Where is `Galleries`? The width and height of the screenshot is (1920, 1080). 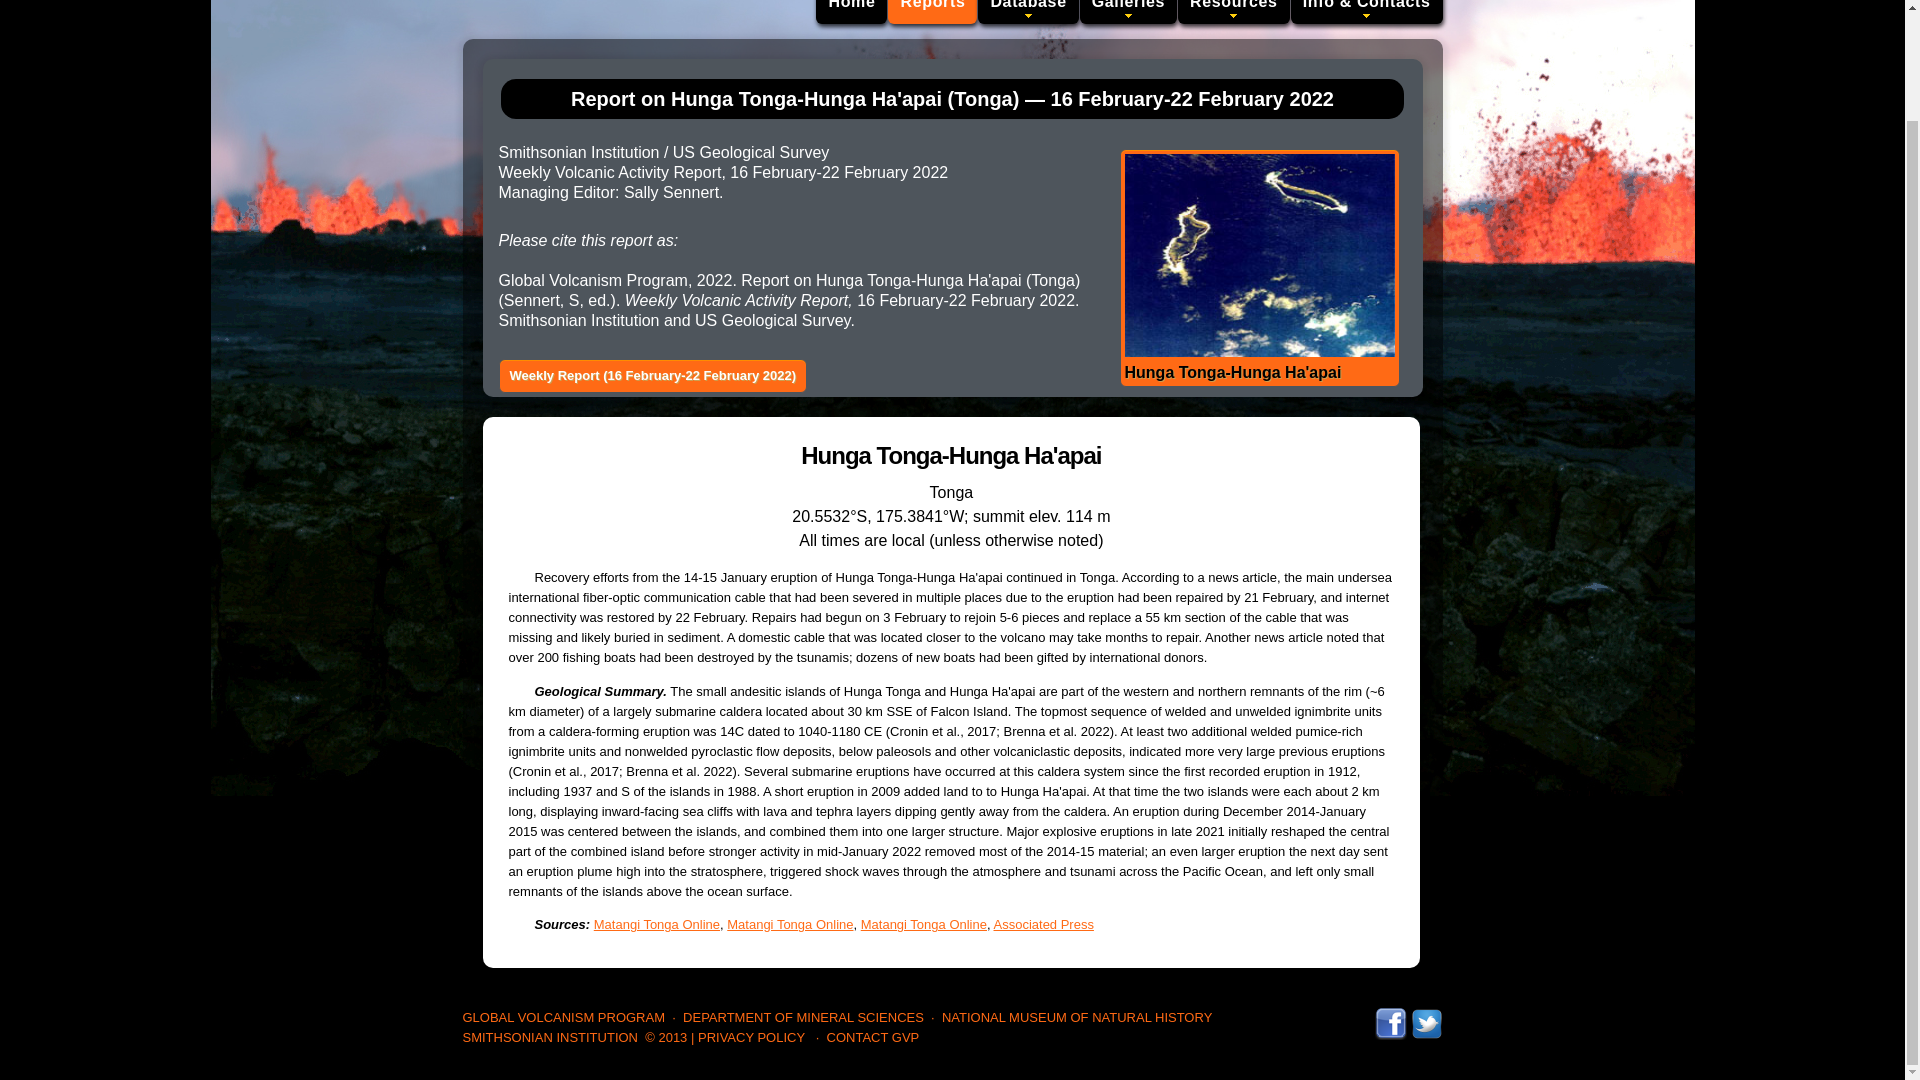
Galleries is located at coordinates (1128, 12).